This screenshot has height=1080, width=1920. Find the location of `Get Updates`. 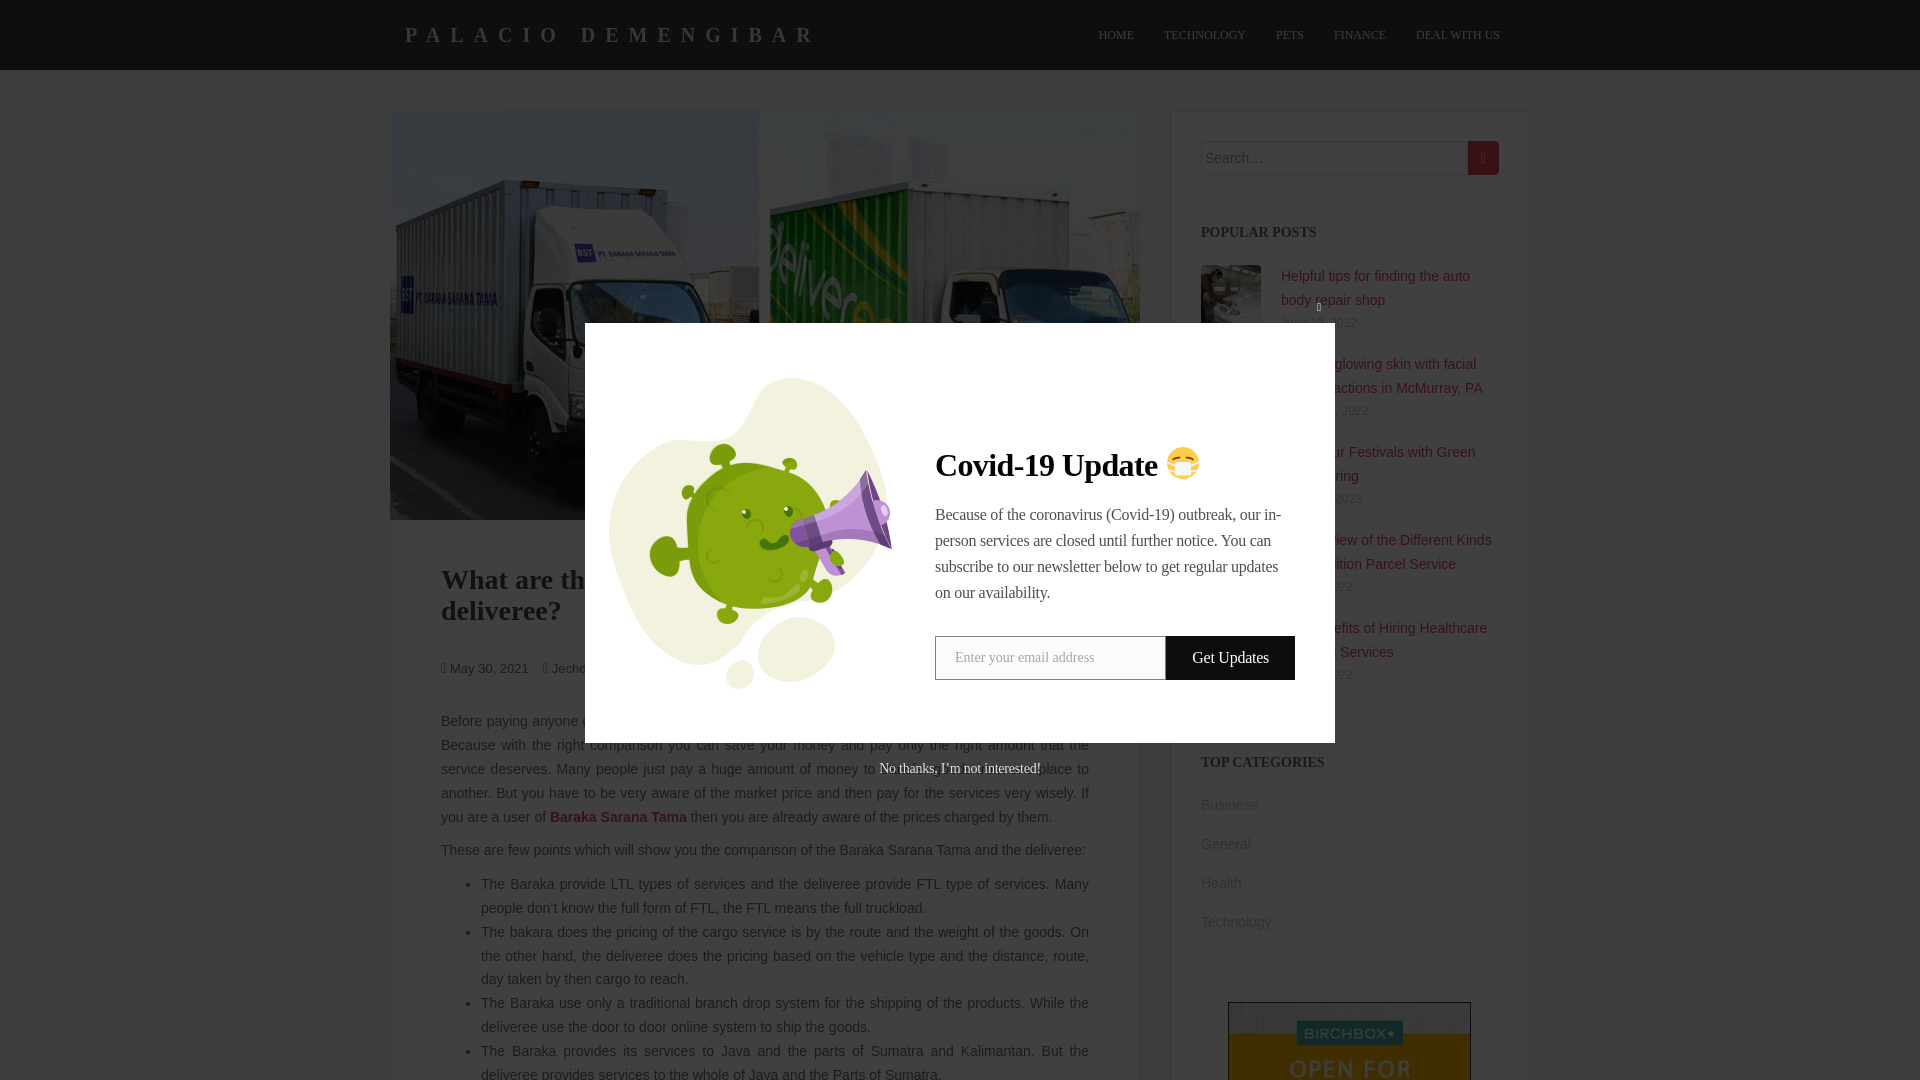

Get Updates is located at coordinates (1230, 658).